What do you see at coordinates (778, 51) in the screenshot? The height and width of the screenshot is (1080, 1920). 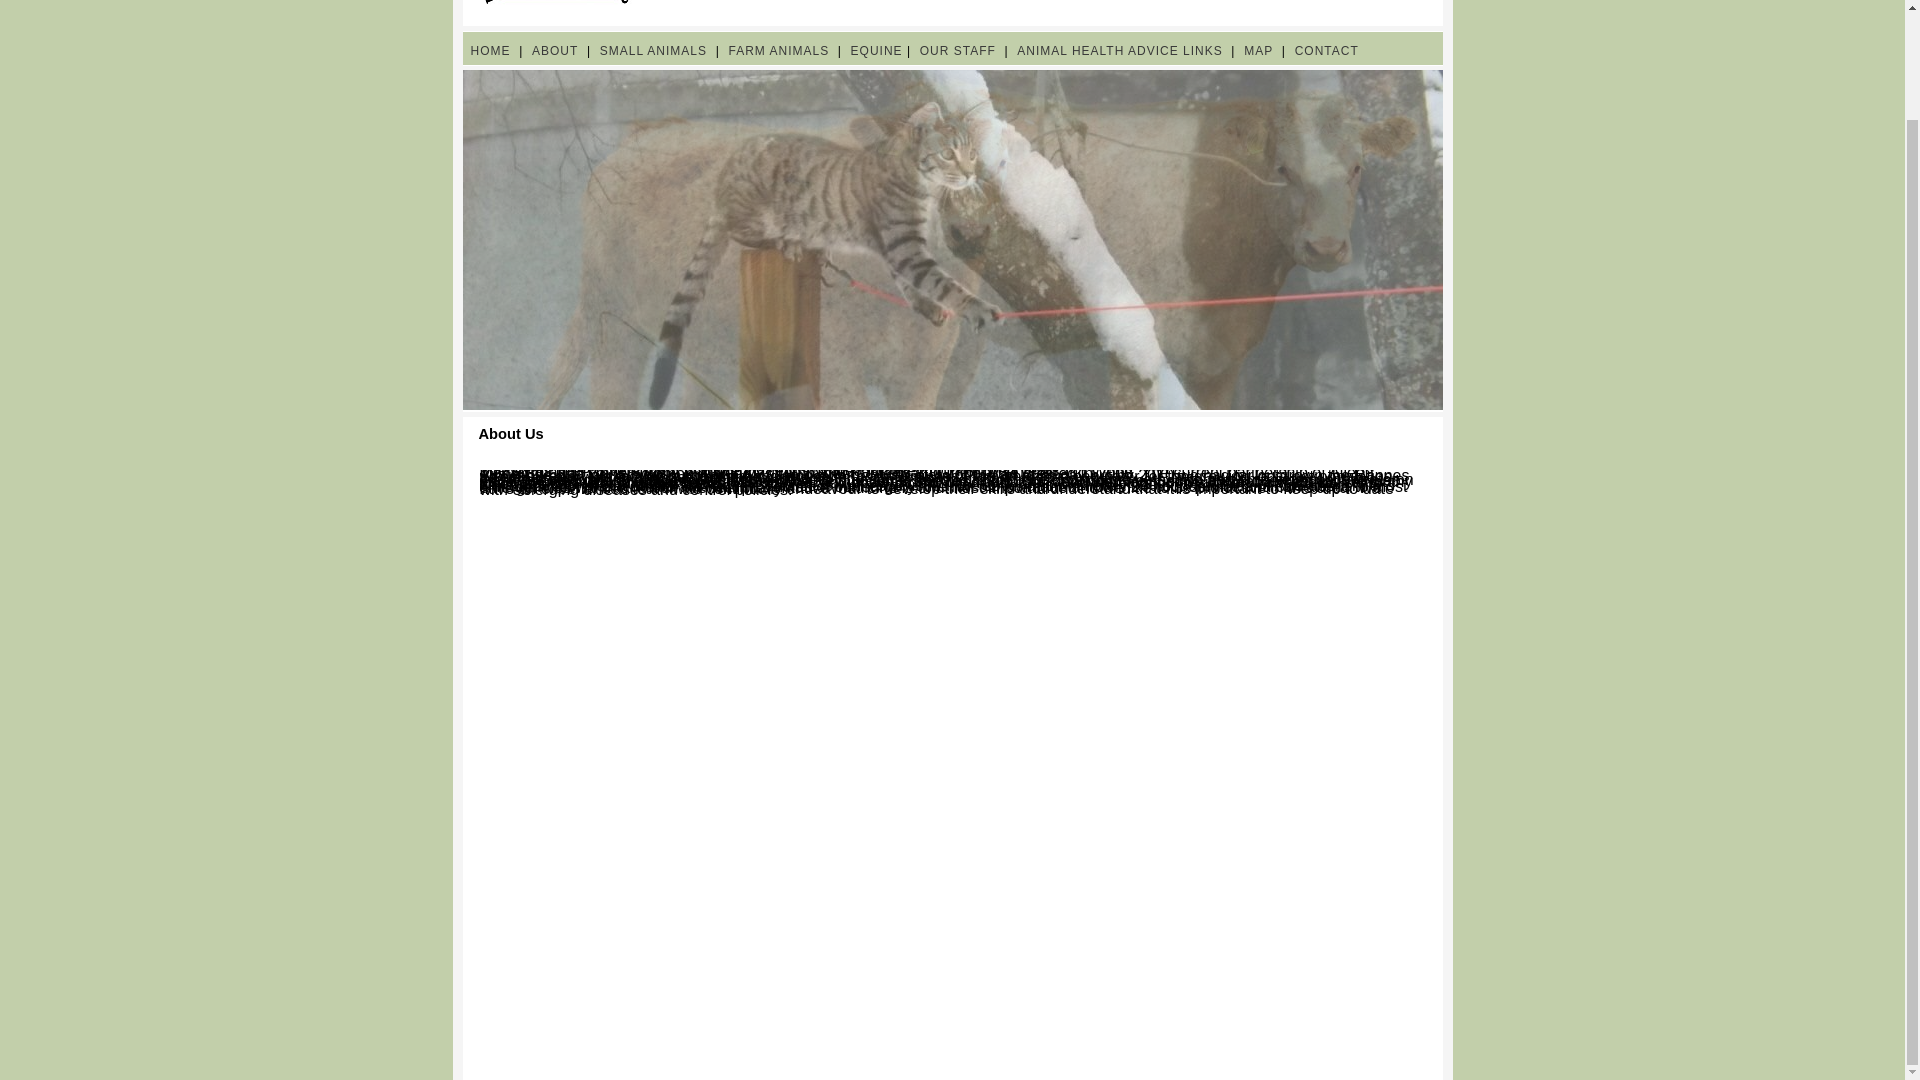 I see `FARM ANIMALS` at bounding box center [778, 51].